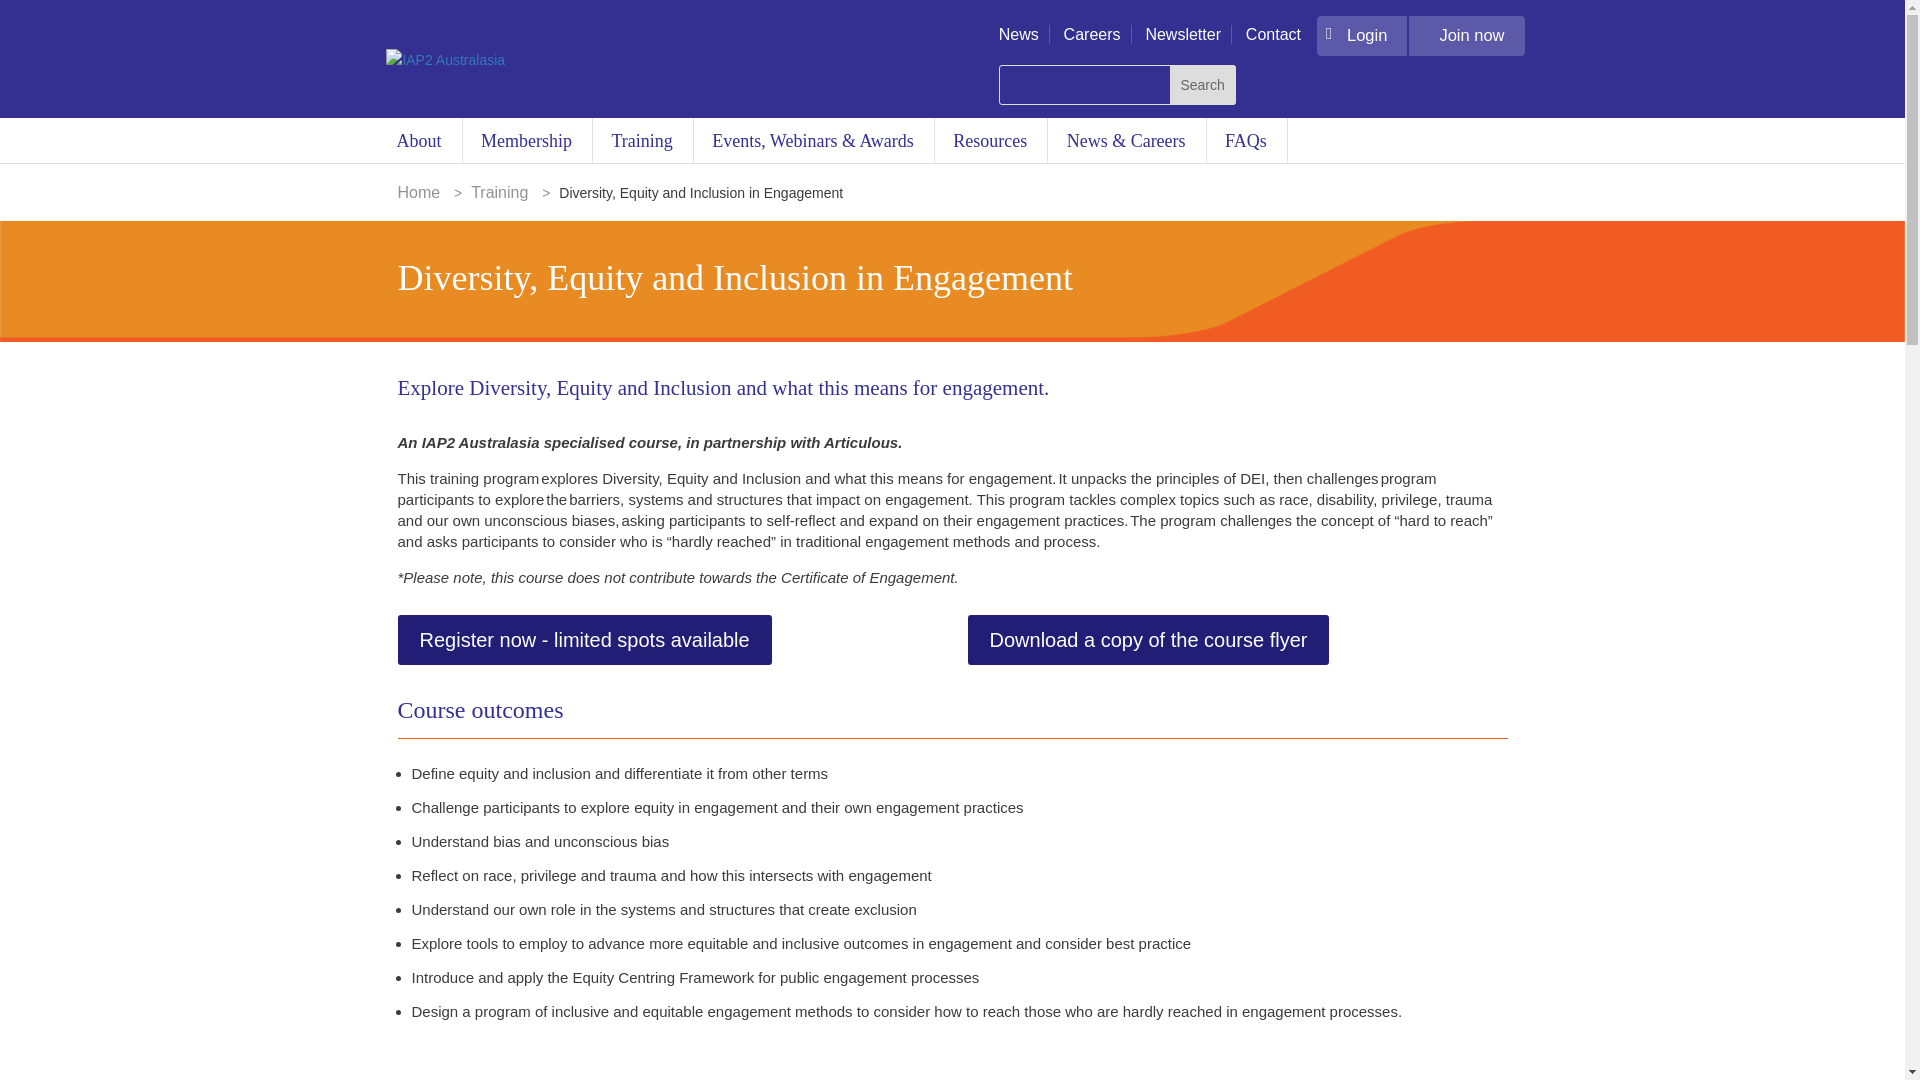 The height and width of the screenshot is (1080, 1920). Describe the element at coordinates (1274, 34) in the screenshot. I see `Contact` at that location.